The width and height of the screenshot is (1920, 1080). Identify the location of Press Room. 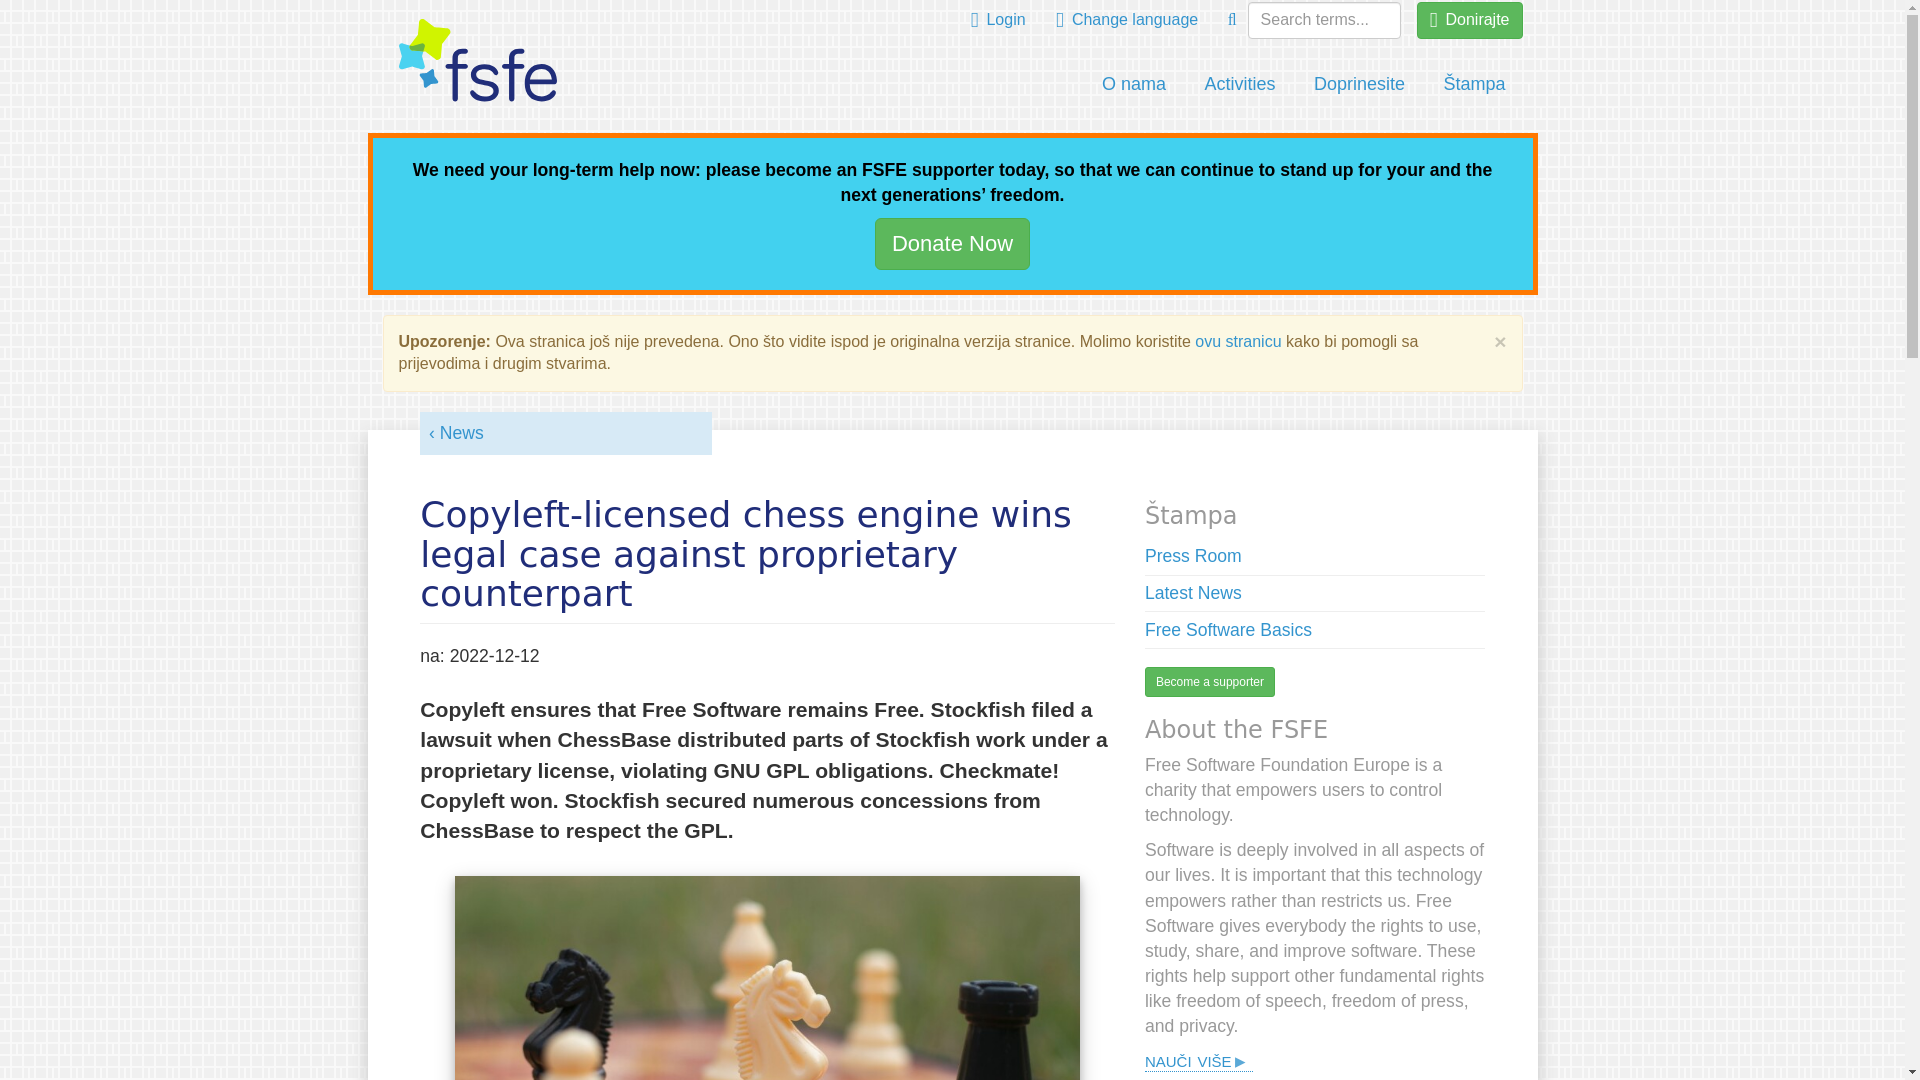
(1193, 556).